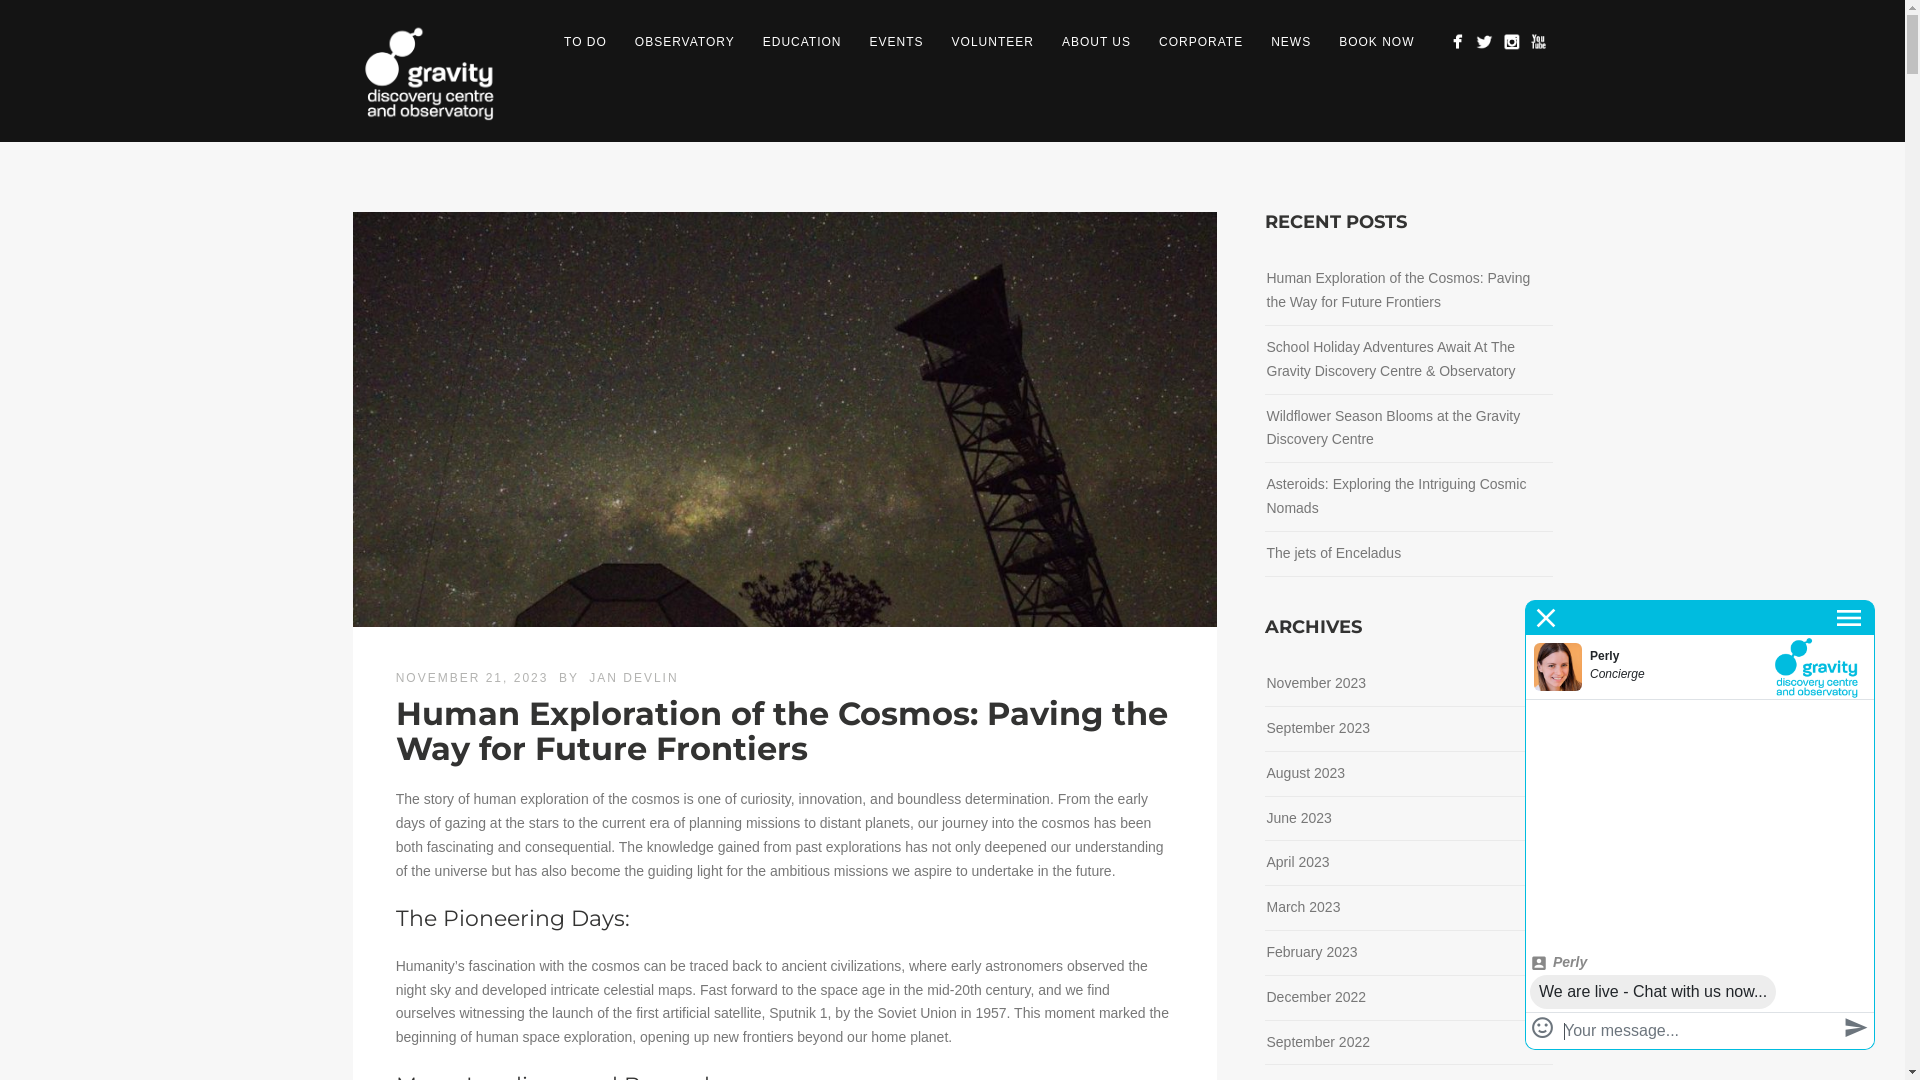 The image size is (1920, 1080). What do you see at coordinates (1318, 1041) in the screenshot?
I see `September 2022` at bounding box center [1318, 1041].